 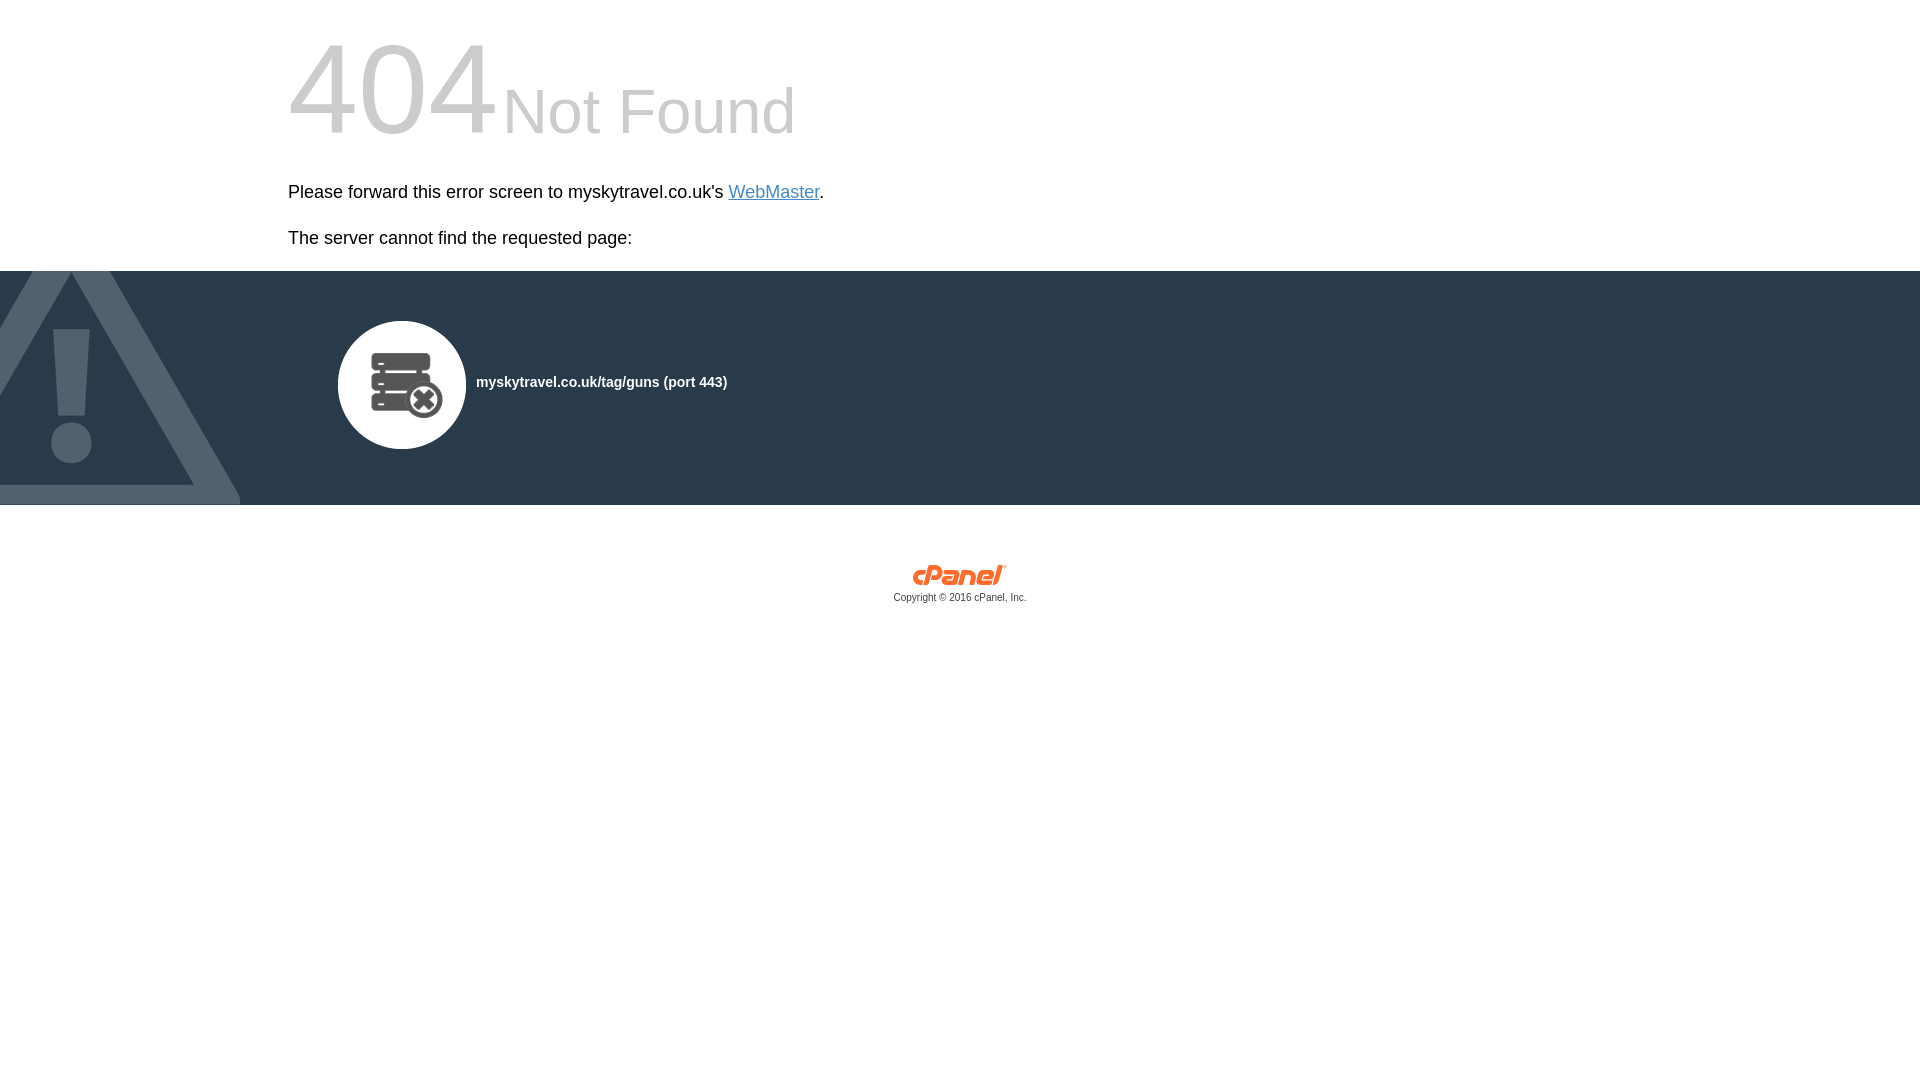 What do you see at coordinates (960, 588) in the screenshot?
I see `cPanel, Inc.` at bounding box center [960, 588].